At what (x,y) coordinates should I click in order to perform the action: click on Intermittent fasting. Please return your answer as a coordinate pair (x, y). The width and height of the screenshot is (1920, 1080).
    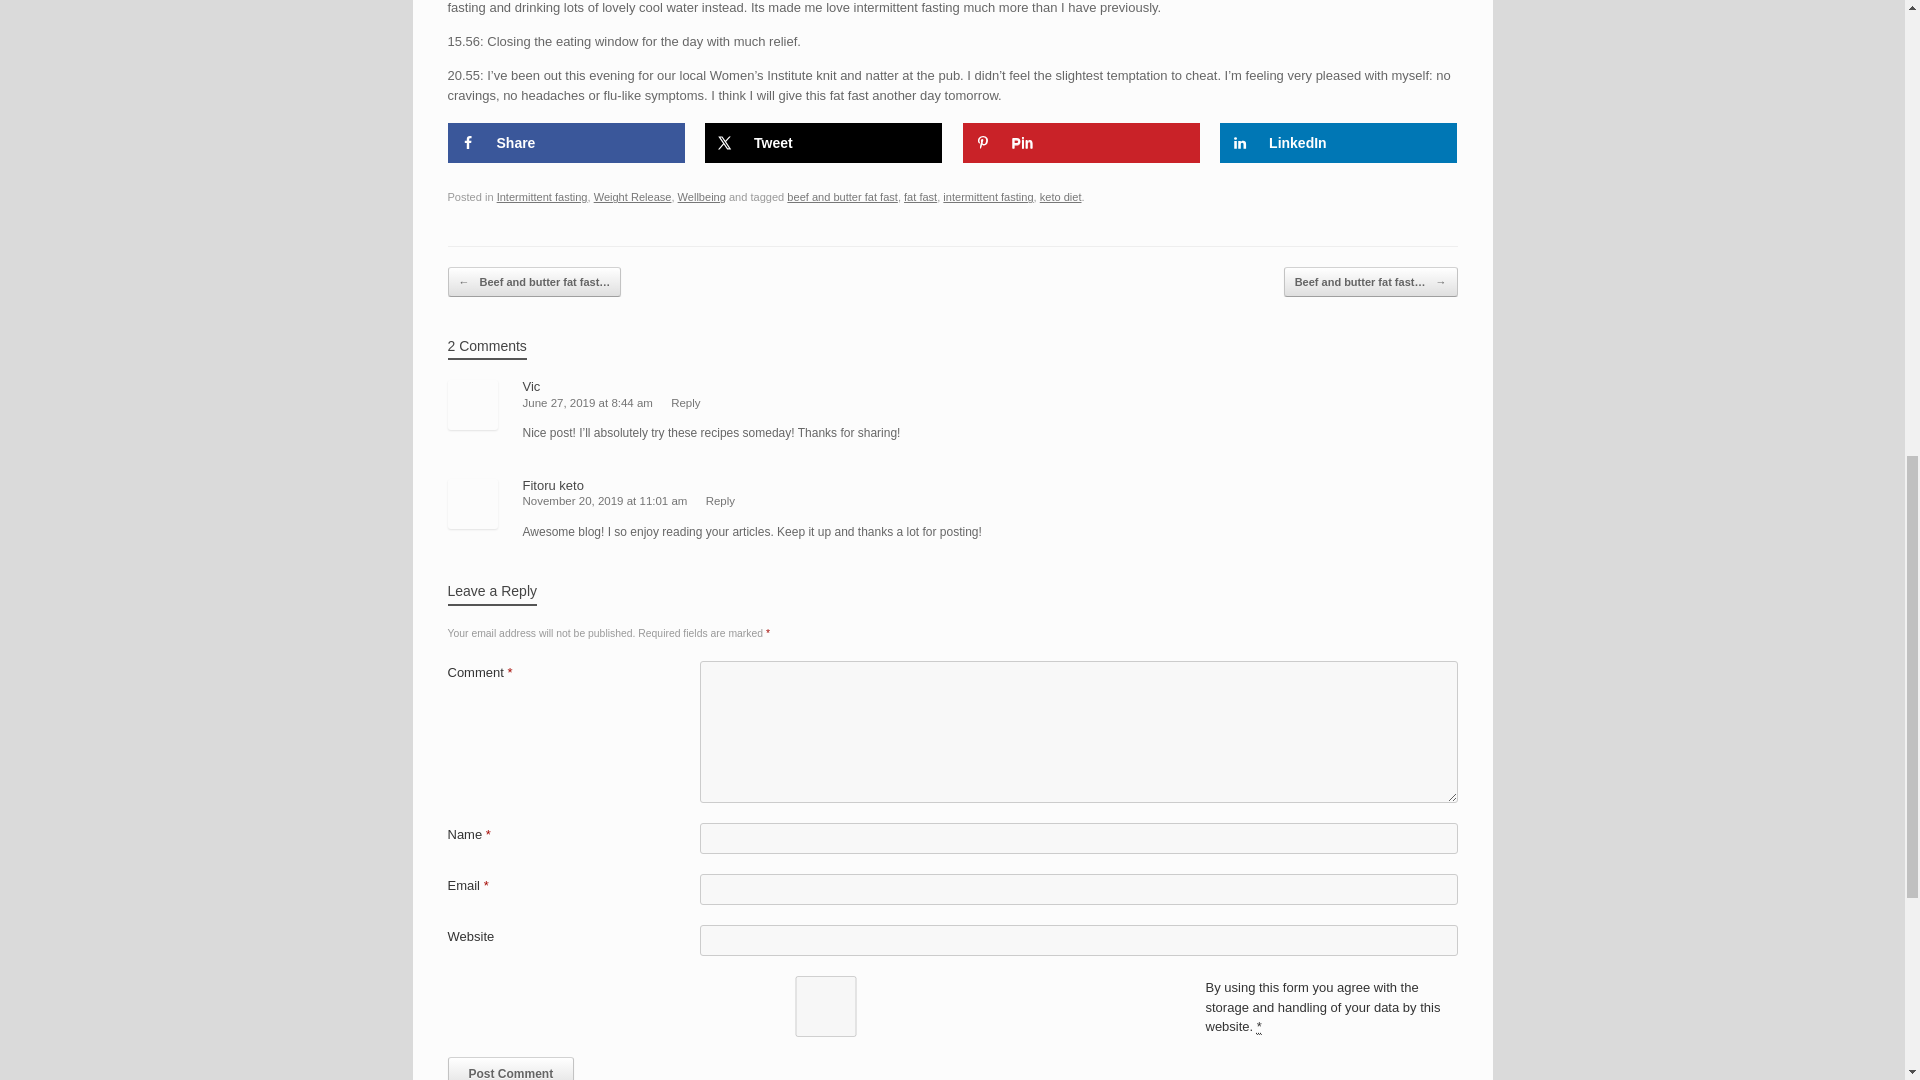
    Looking at the image, I should click on (542, 197).